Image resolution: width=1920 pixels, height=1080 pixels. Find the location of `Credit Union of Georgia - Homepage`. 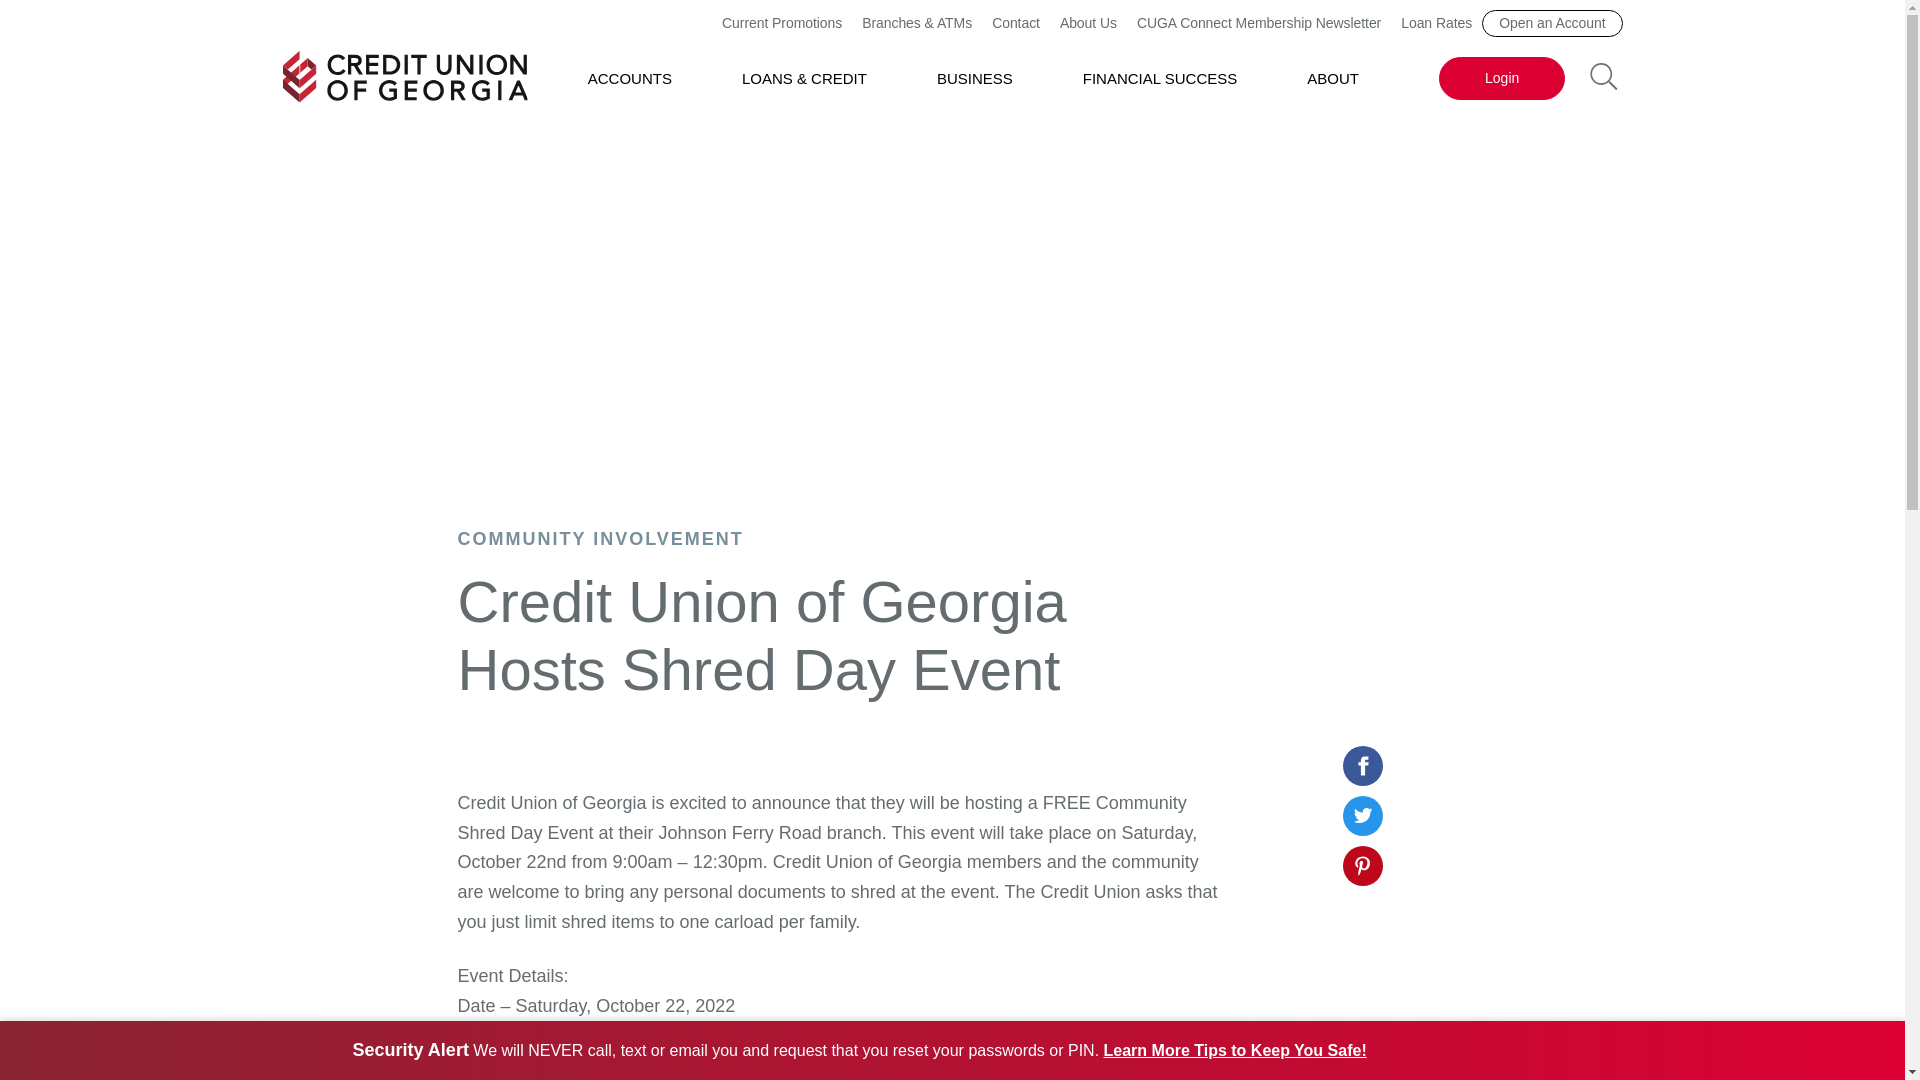

Credit Union of Georgia - Homepage is located at coordinates (404, 76).